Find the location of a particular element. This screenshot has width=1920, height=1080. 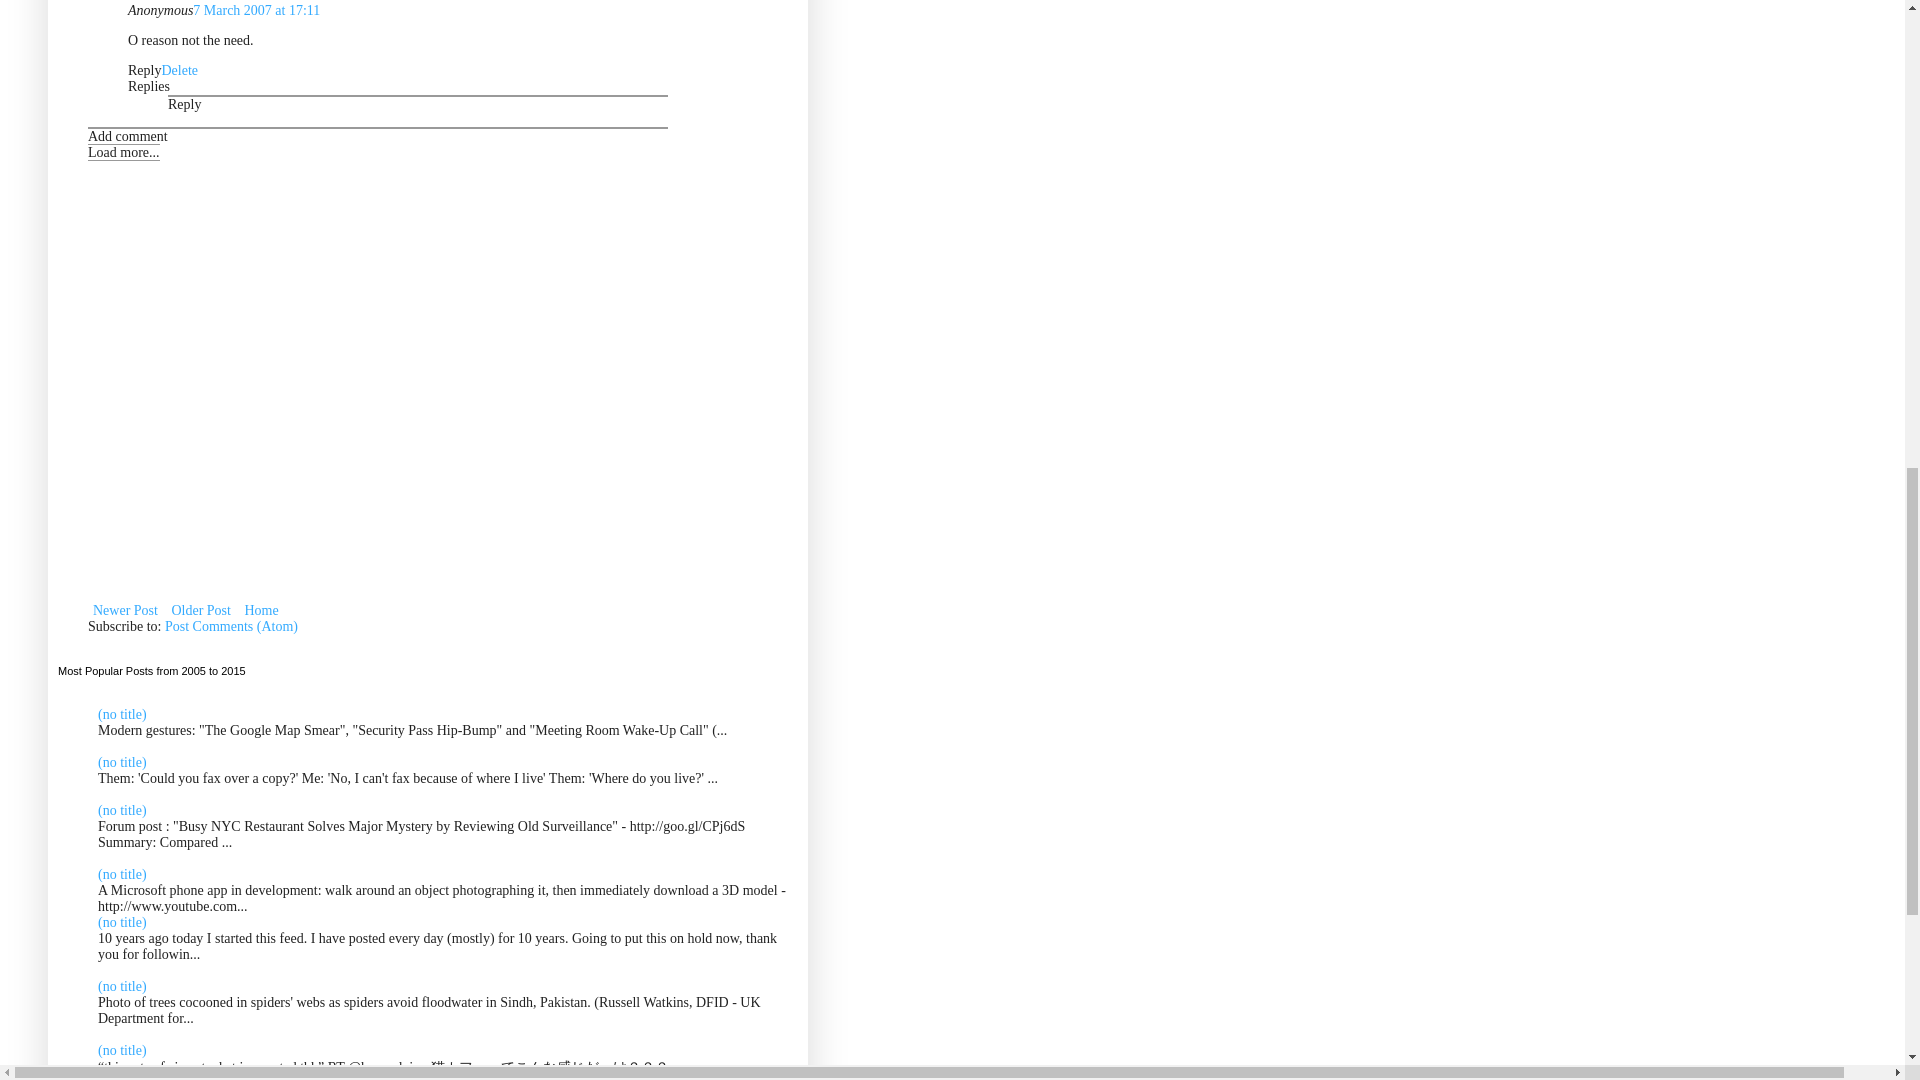

Reply is located at coordinates (144, 70).